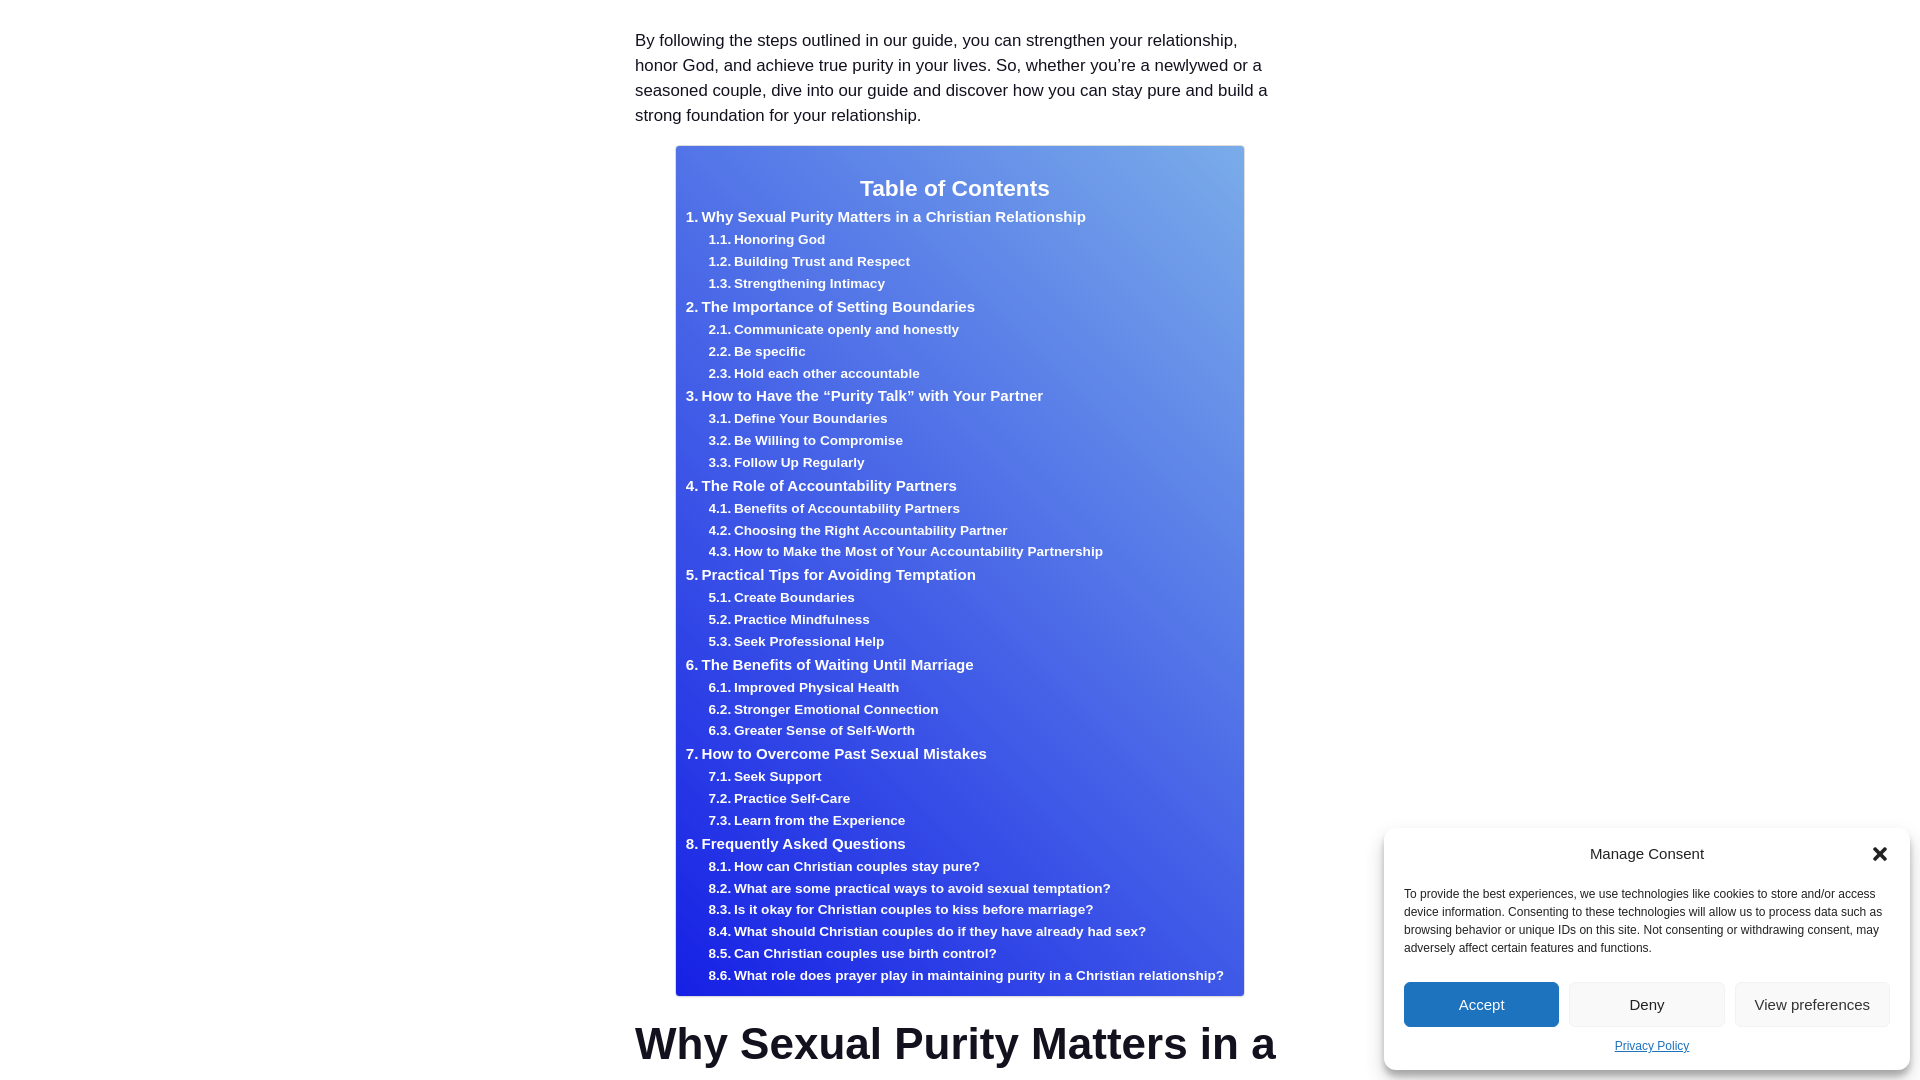  Describe the element at coordinates (798, 418) in the screenshot. I see `Define Your Boundaries` at that location.